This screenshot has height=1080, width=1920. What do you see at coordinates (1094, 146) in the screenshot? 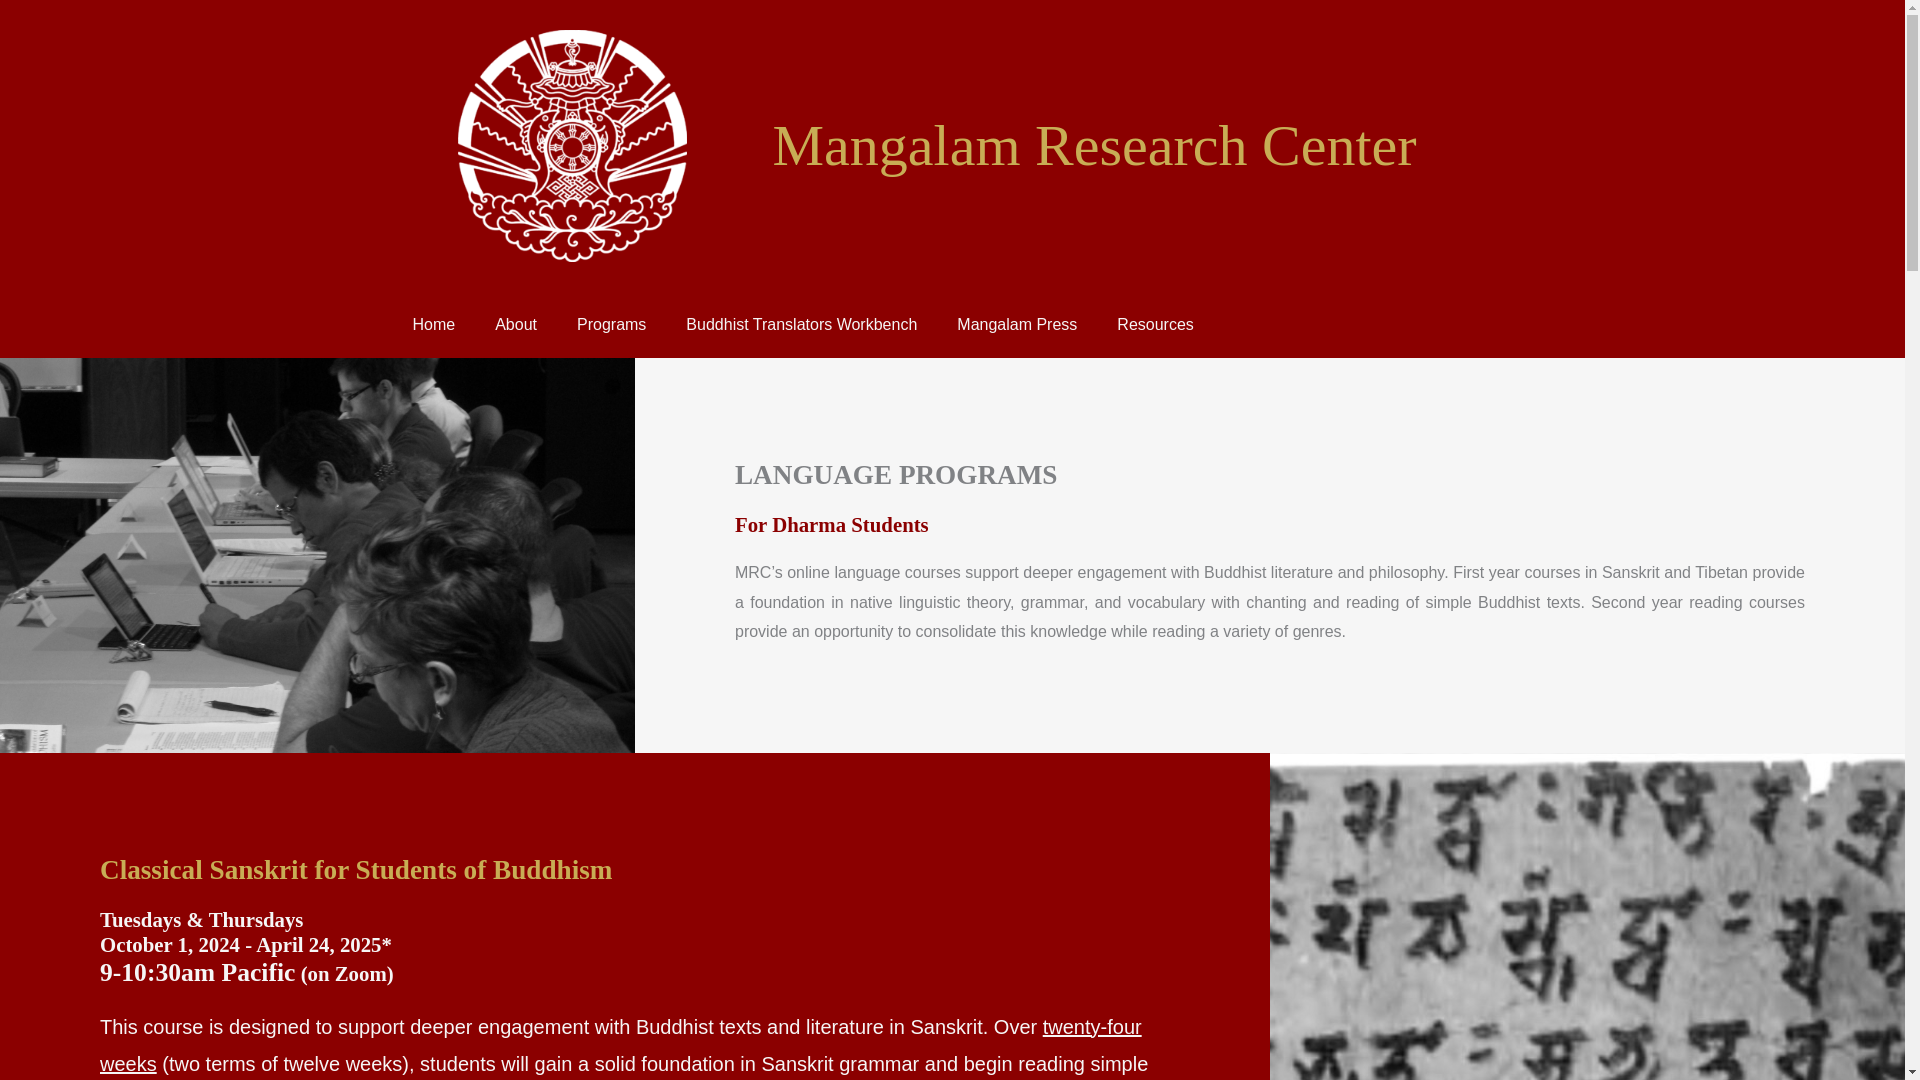
I see `Mangalam Research Center` at bounding box center [1094, 146].